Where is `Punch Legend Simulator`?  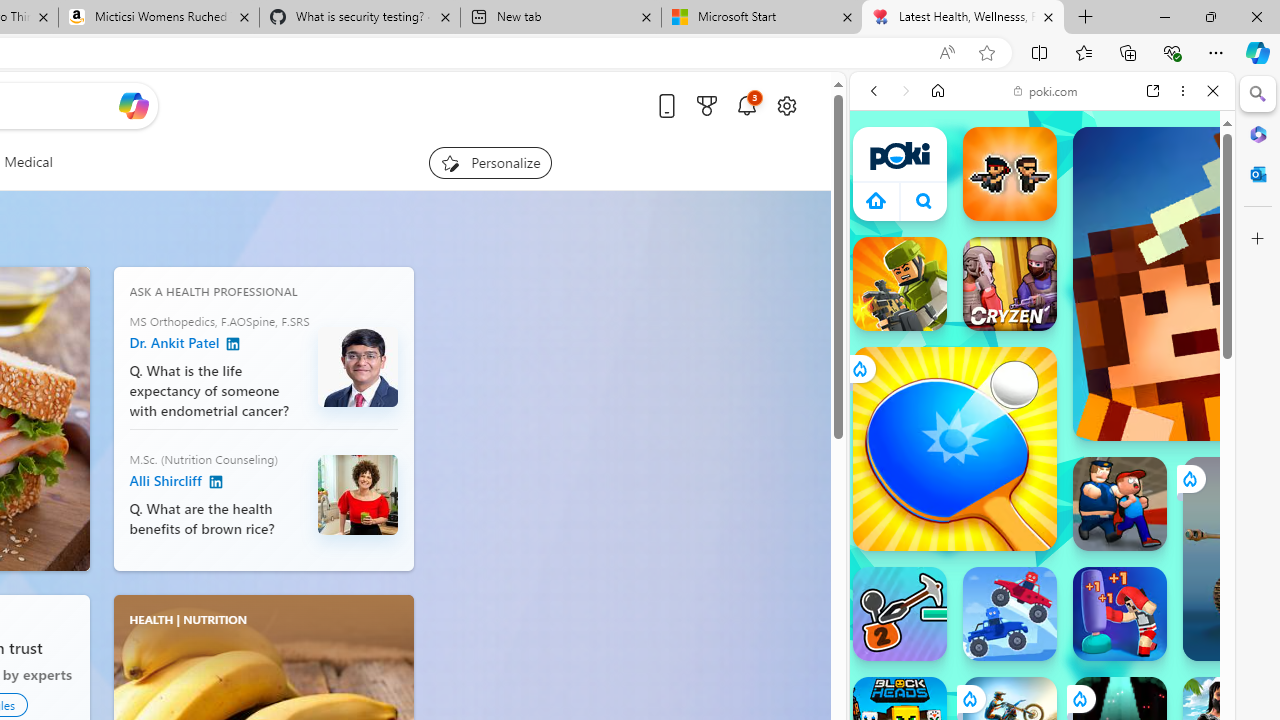 Punch Legend Simulator is located at coordinates (1120, 614).